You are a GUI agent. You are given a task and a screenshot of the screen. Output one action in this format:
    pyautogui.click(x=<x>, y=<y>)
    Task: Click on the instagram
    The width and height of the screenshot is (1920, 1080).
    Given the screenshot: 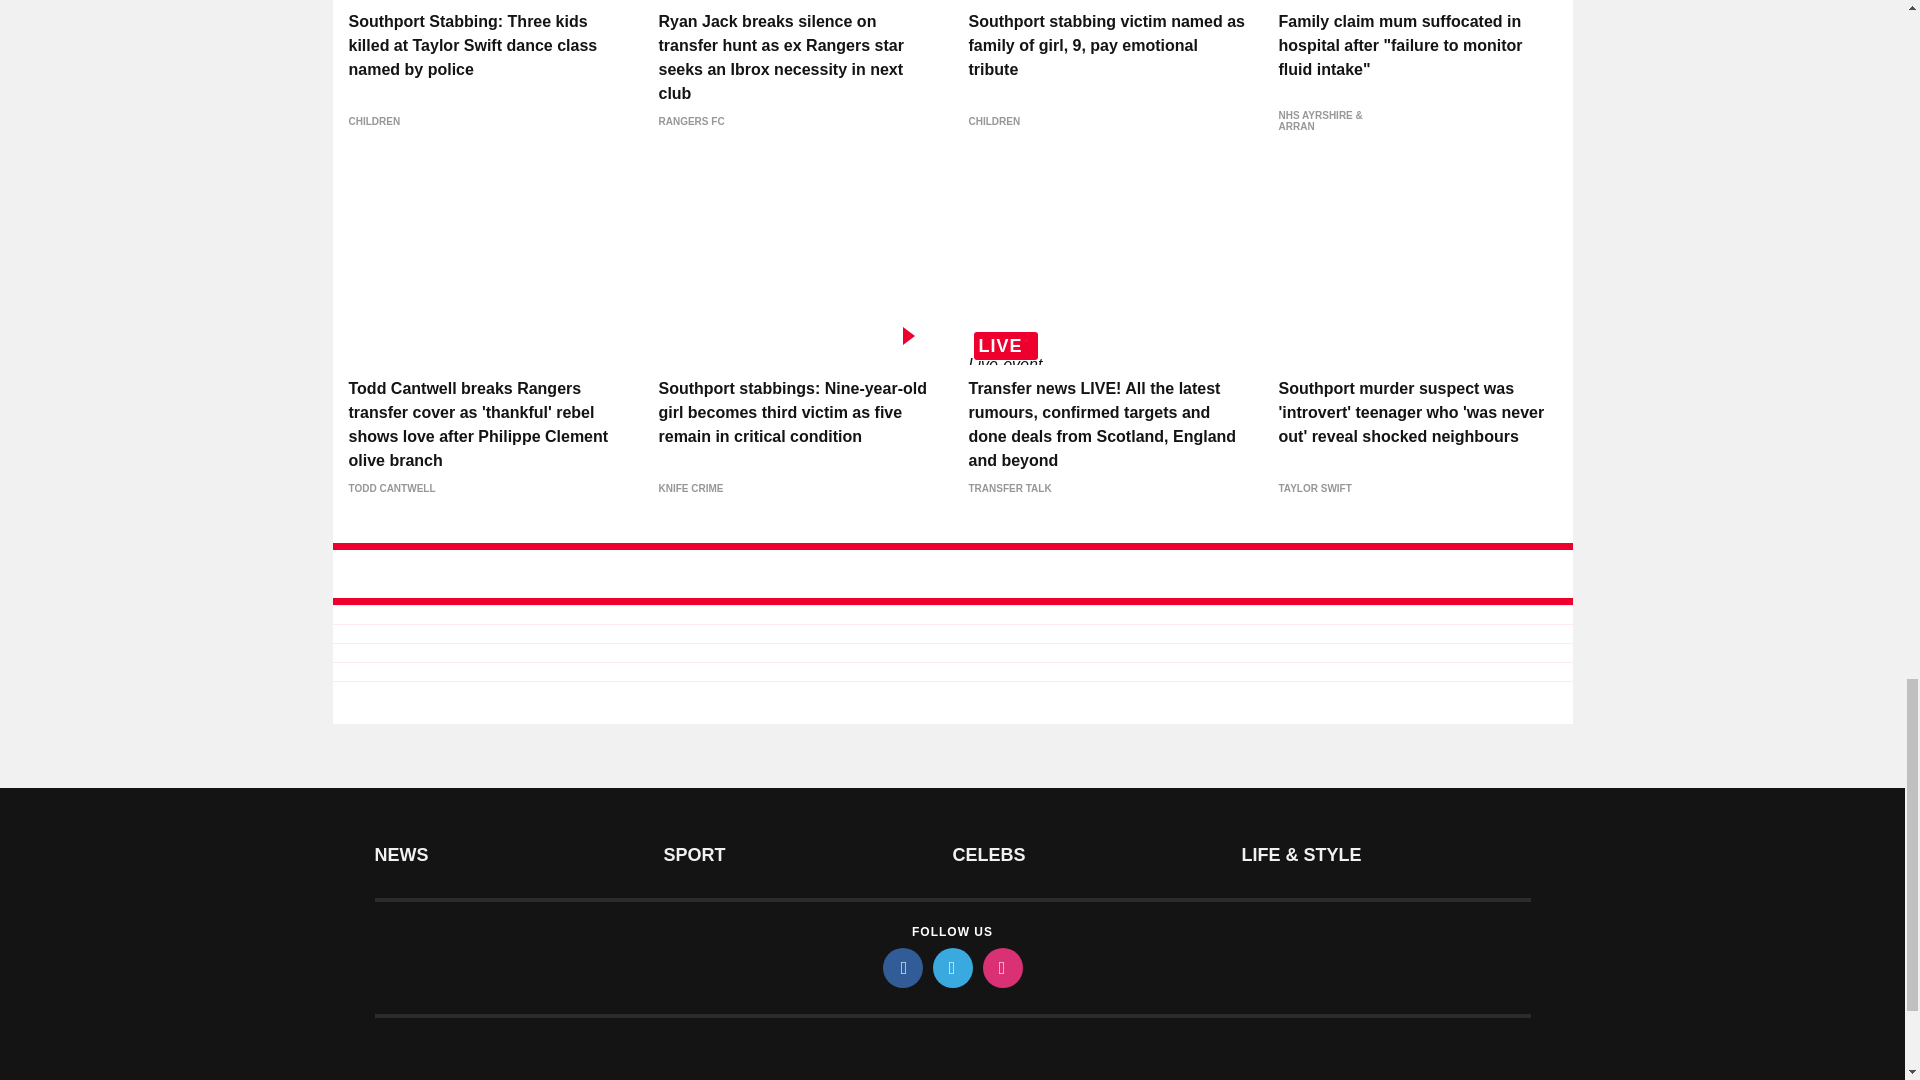 What is the action you would take?
    pyautogui.click(x=1001, y=968)
    